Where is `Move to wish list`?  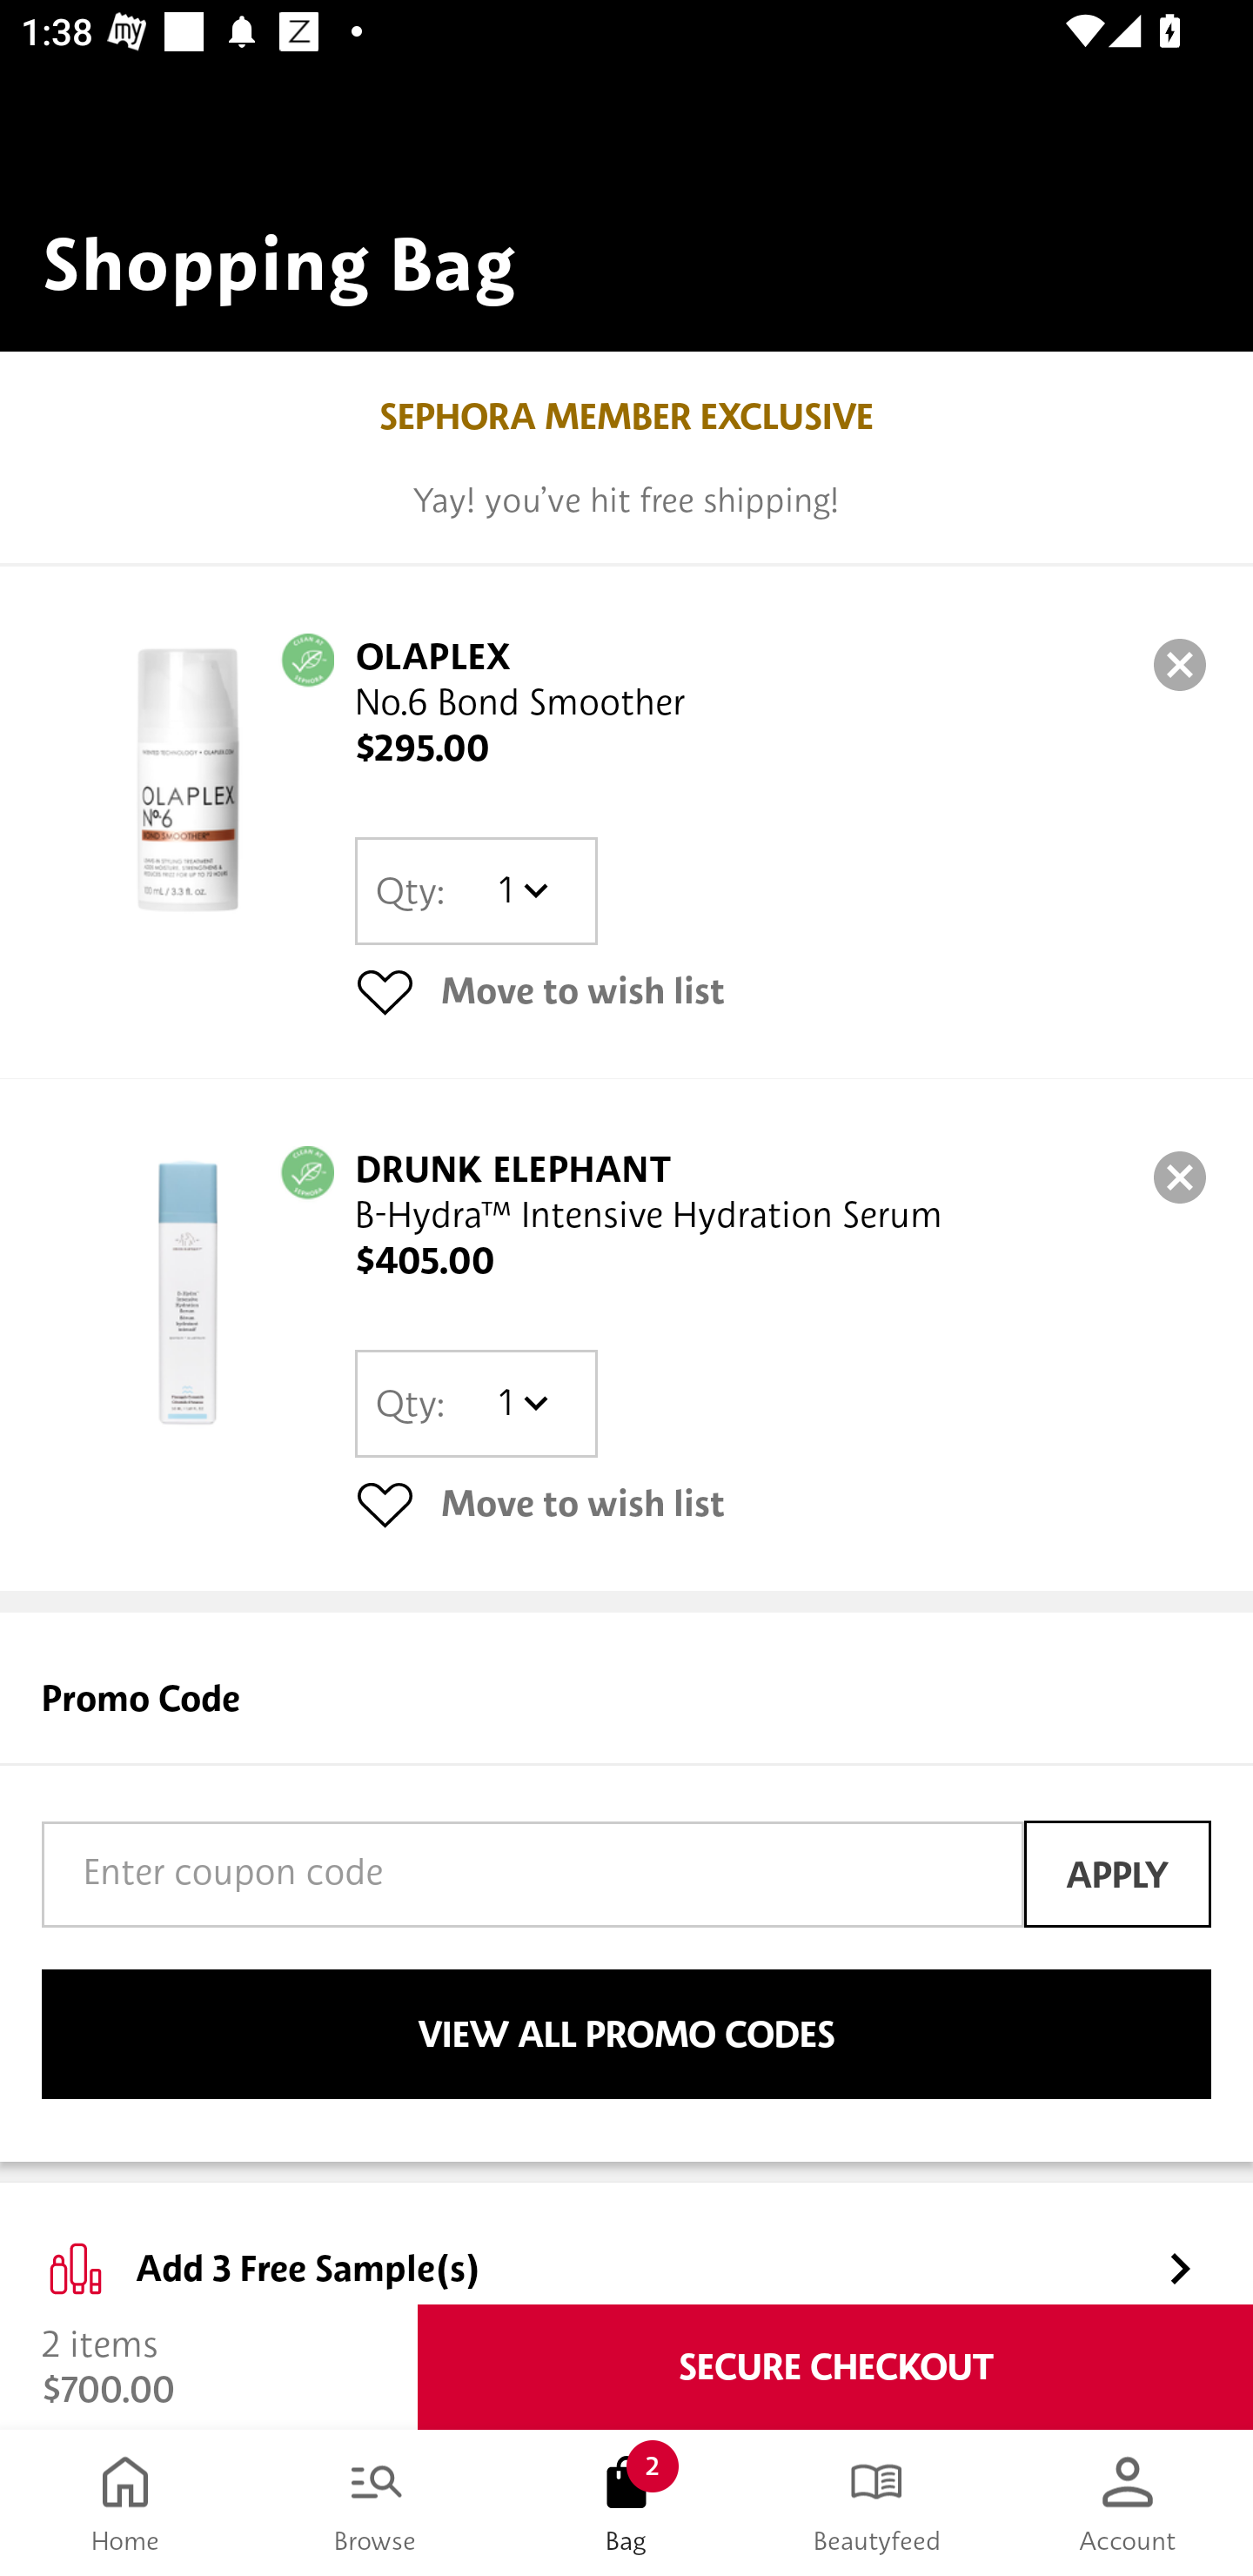 Move to wish list is located at coordinates (783, 1502).